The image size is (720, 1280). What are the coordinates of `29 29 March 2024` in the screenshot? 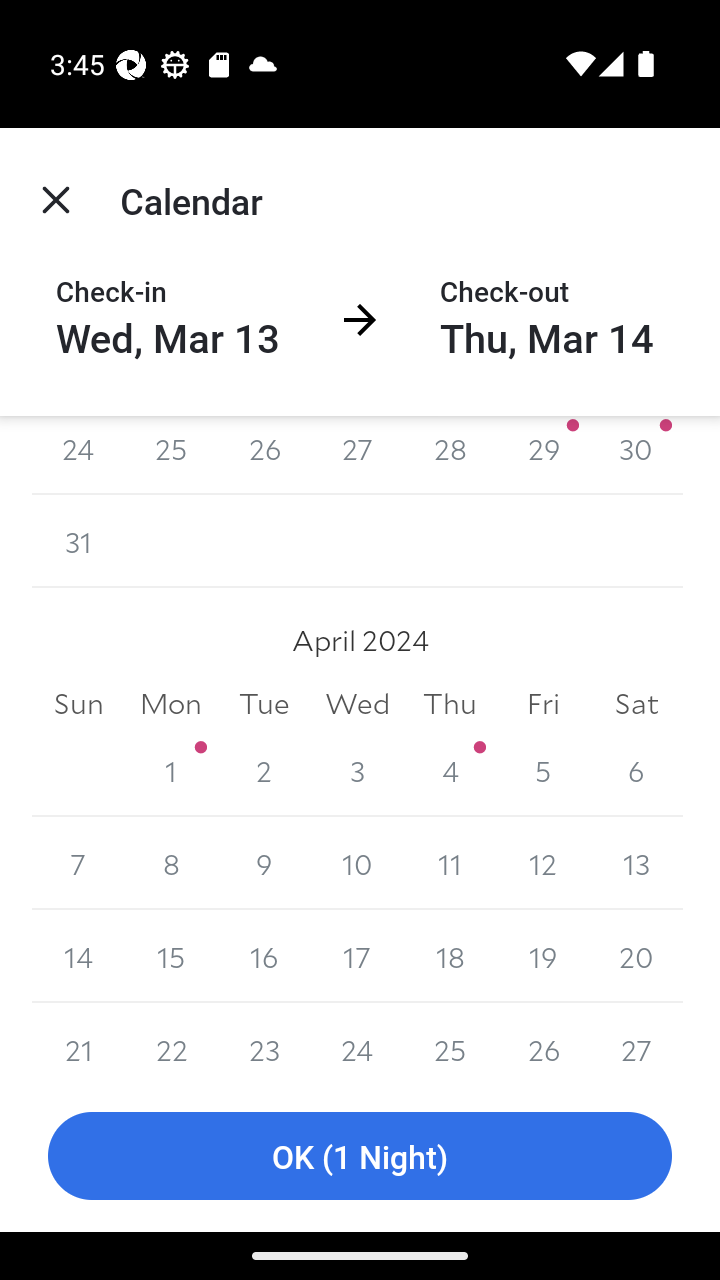 It's located at (542, 456).